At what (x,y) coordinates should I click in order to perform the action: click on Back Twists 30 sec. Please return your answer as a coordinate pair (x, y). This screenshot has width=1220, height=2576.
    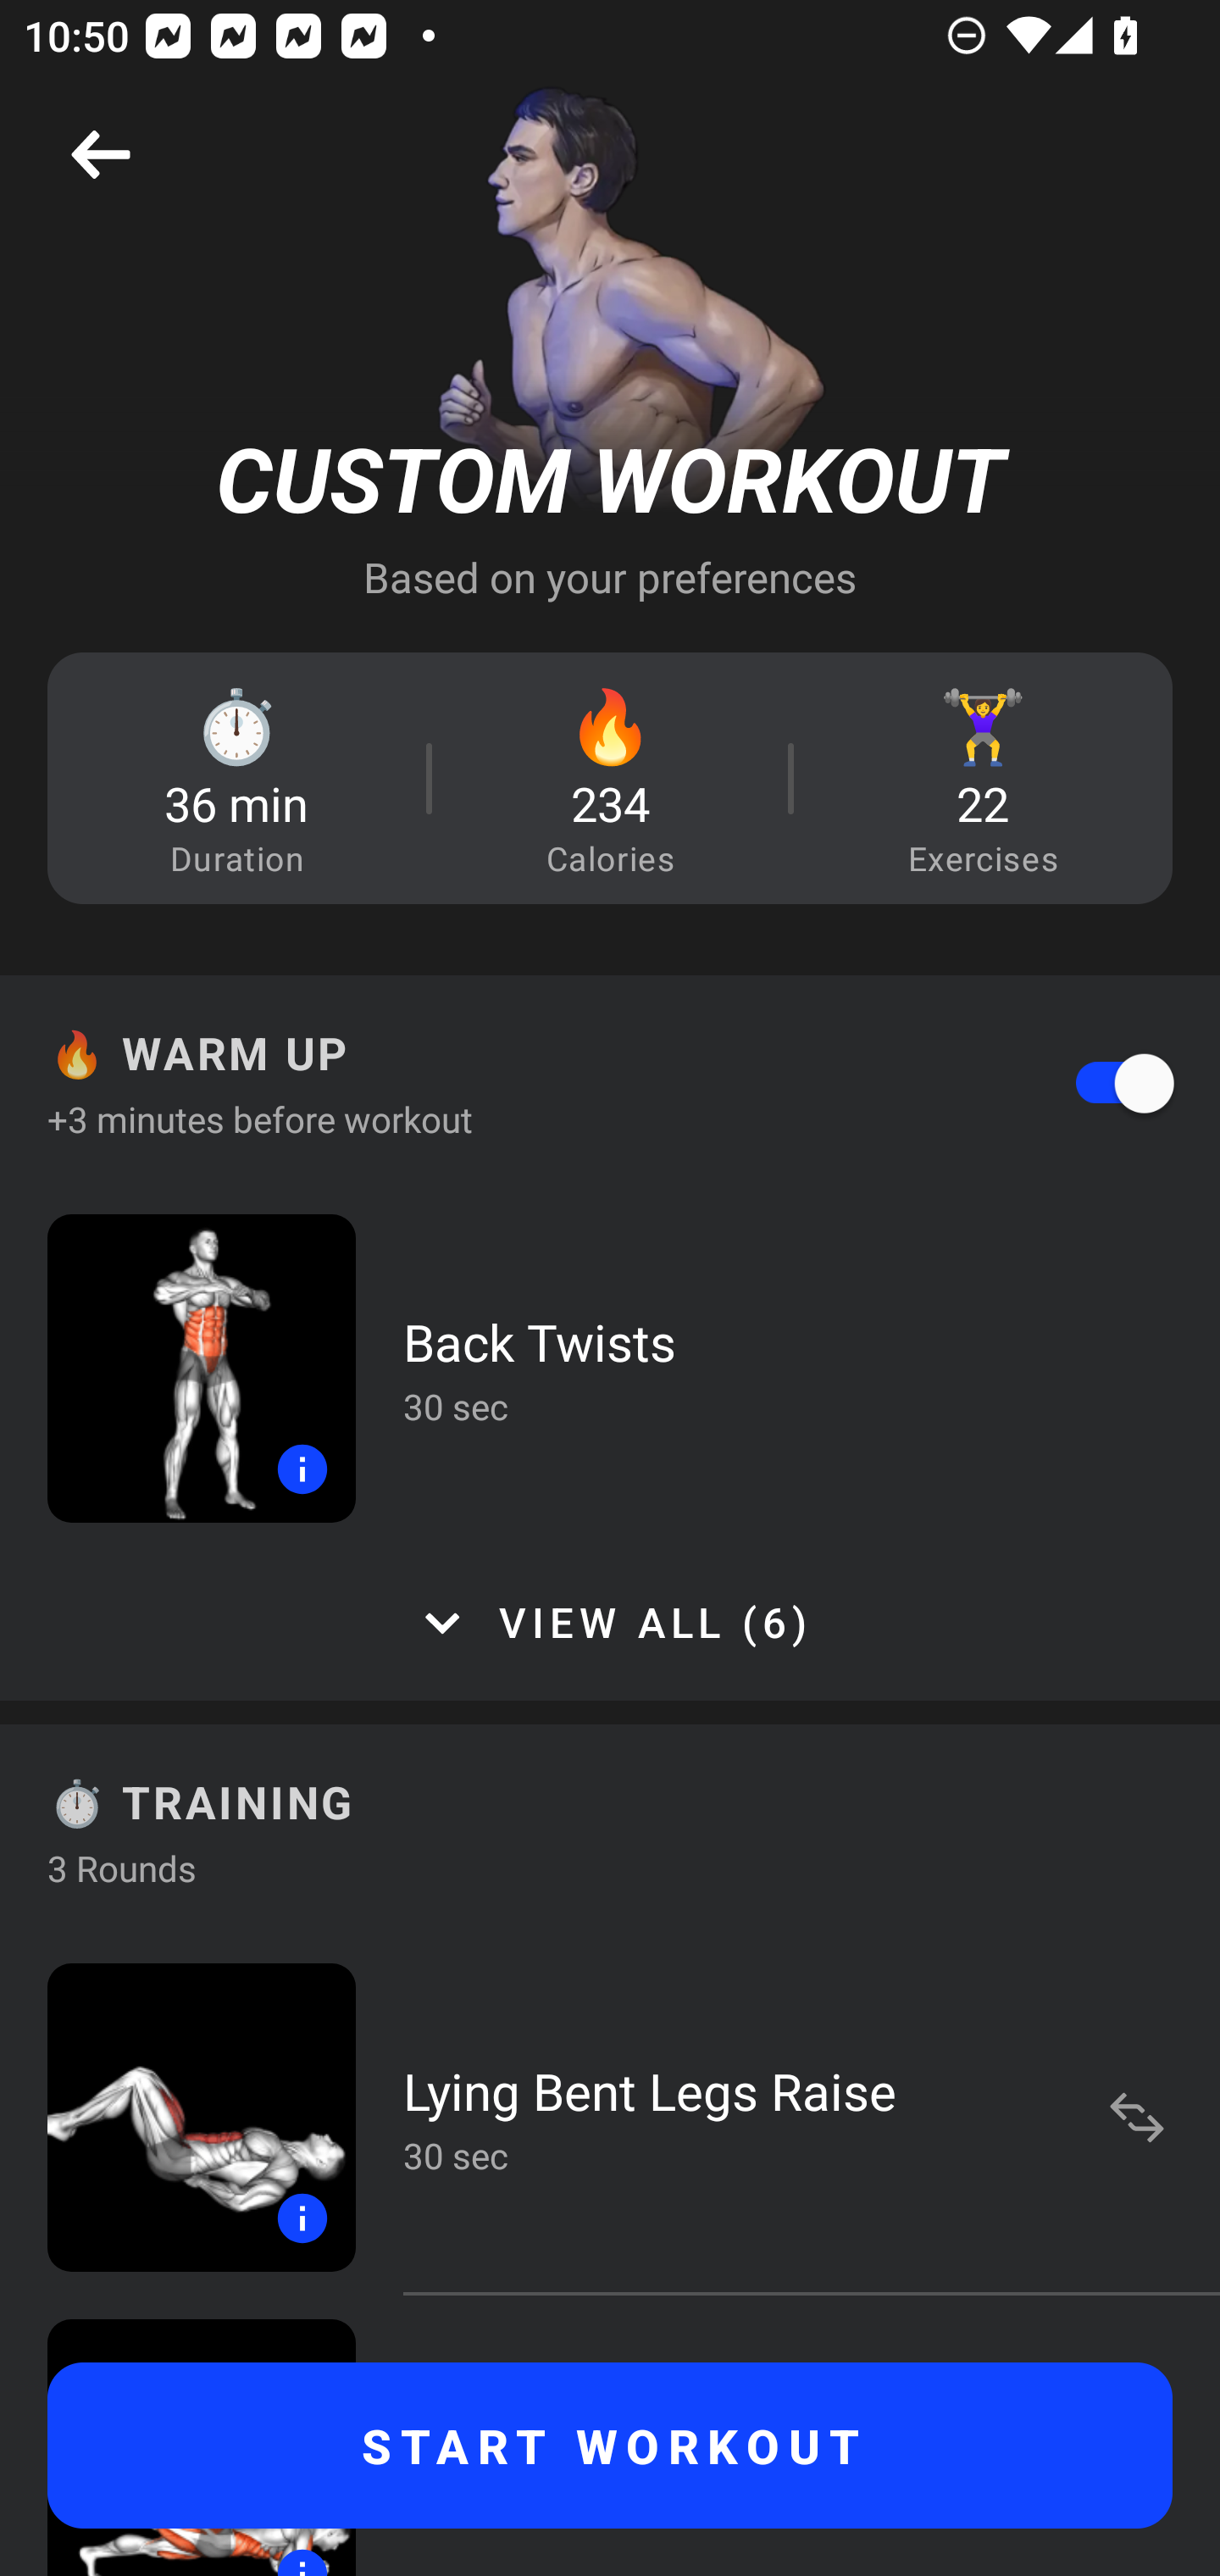
    Looking at the image, I should click on (610, 1368).